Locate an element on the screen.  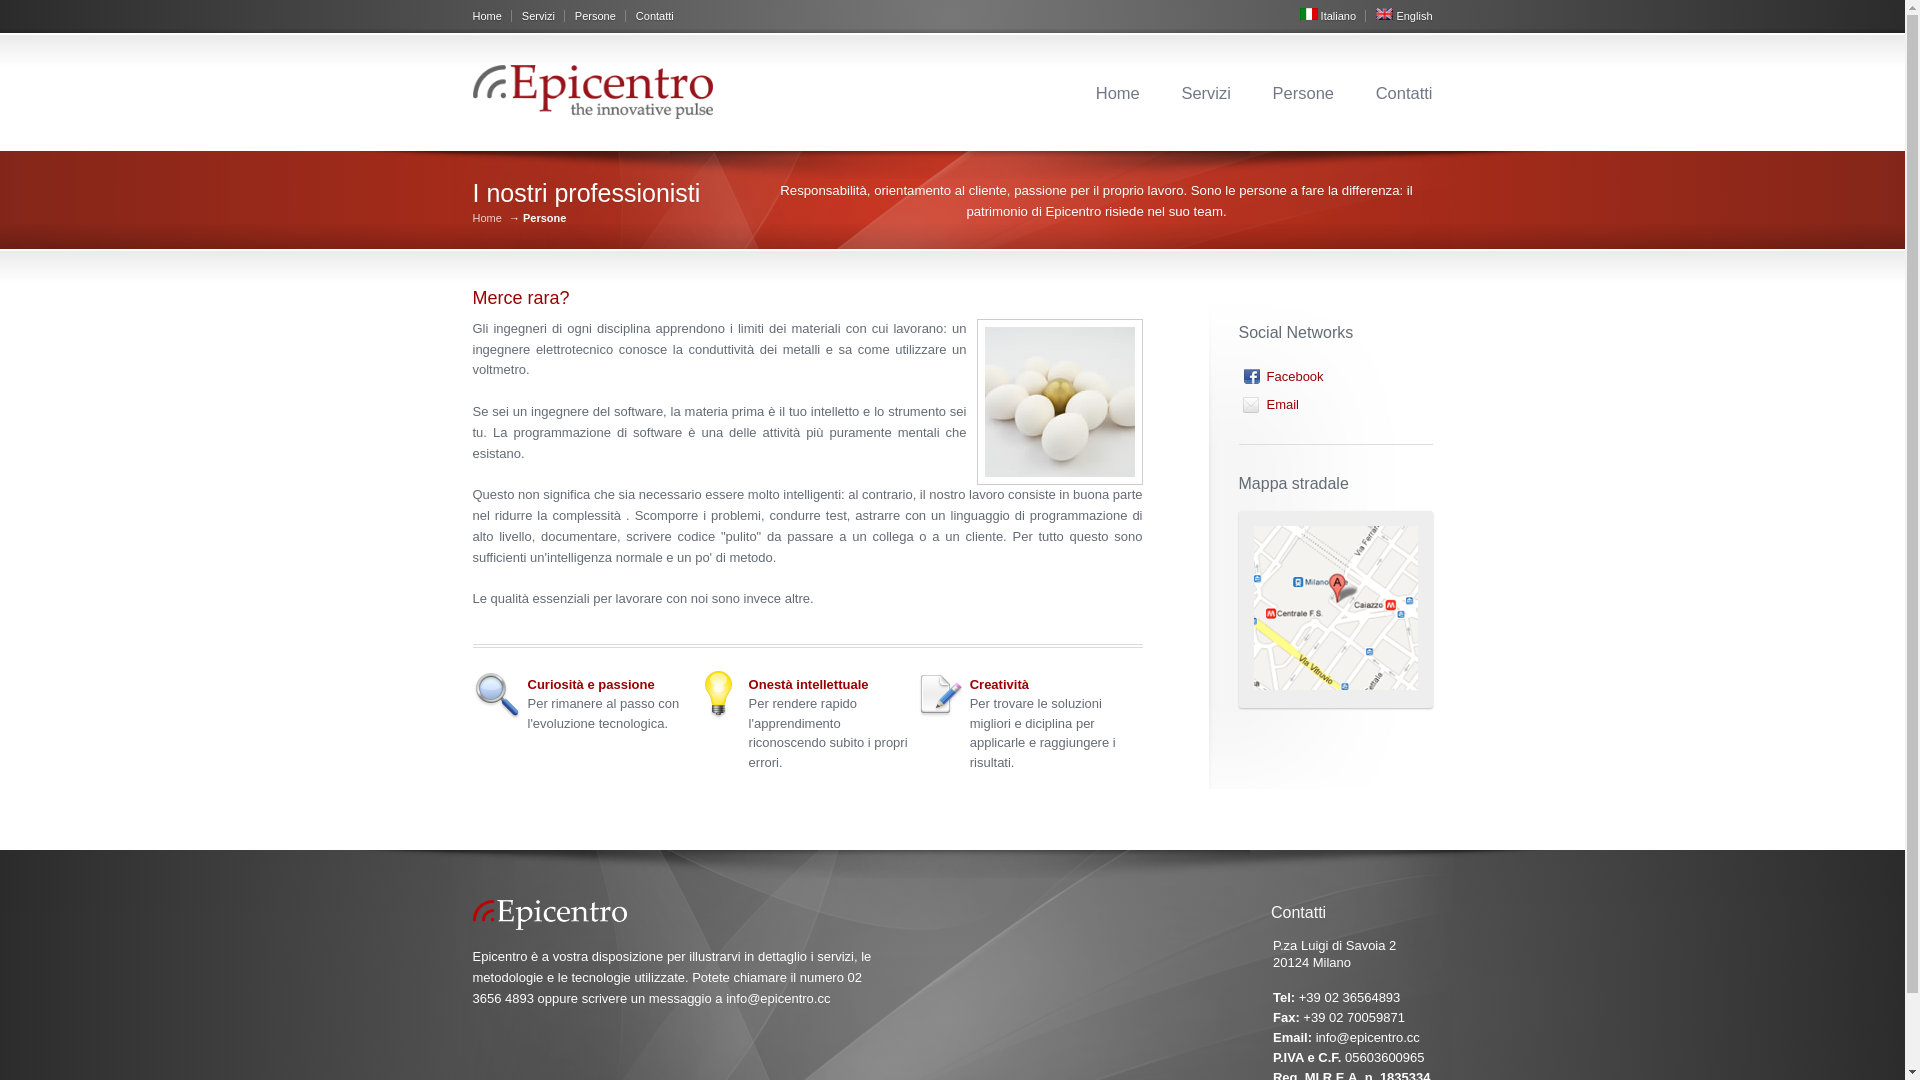
Servizi is located at coordinates (544, 16).